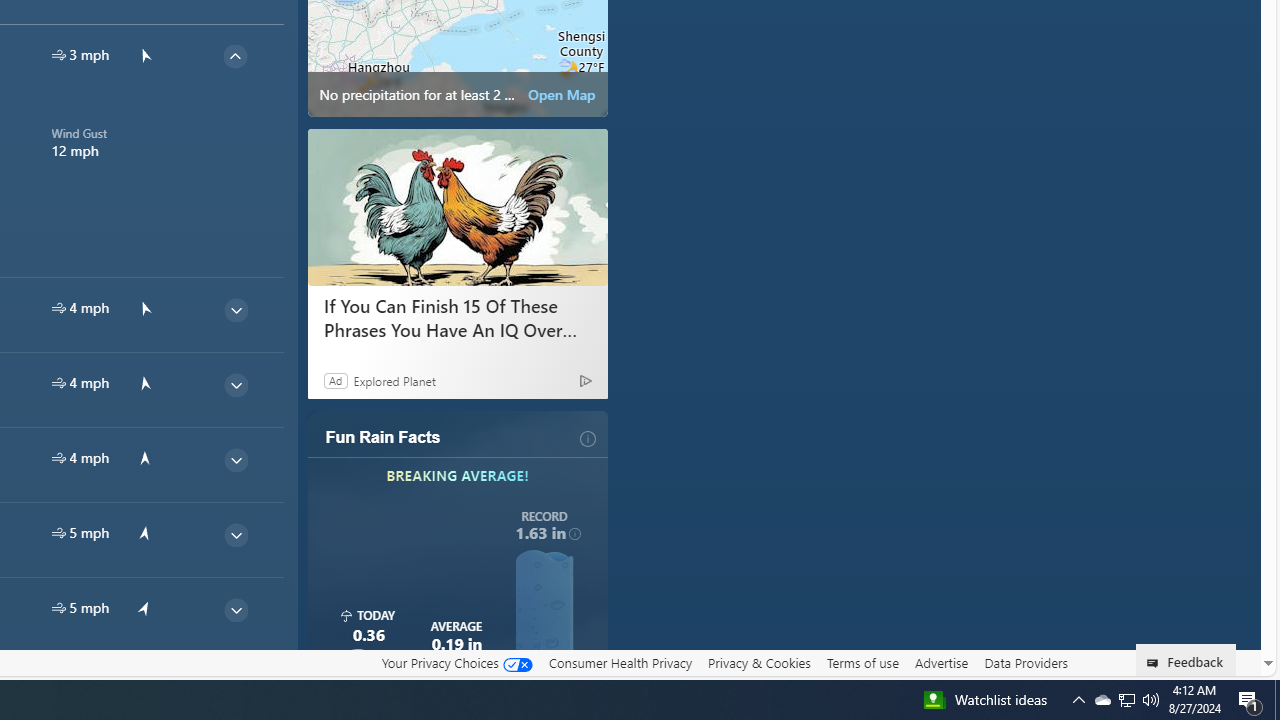 This screenshot has width=1280, height=720. What do you see at coordinates (144, 682) in the screenshot?
I see `common/arrow` at bounding box center [144, 682].